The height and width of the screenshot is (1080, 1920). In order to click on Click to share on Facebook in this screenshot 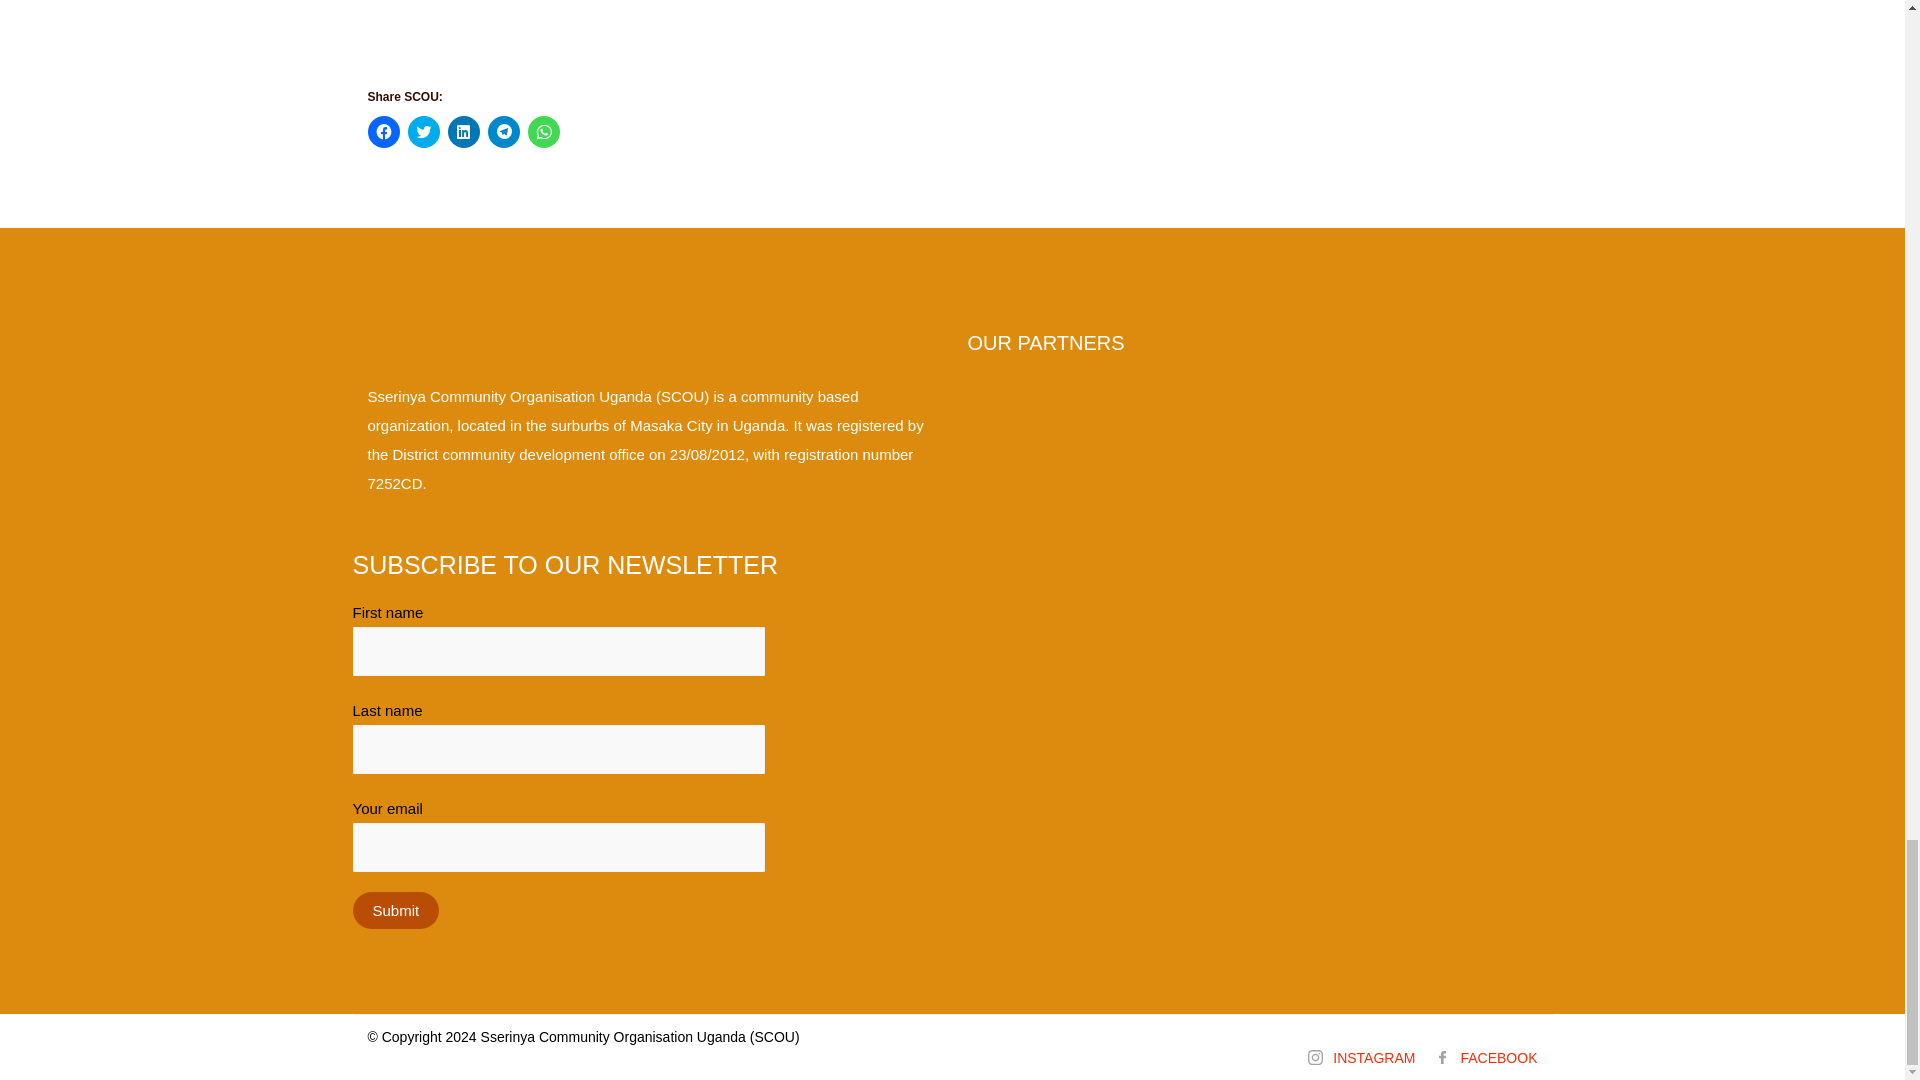, I will do `click(384, 131)`.